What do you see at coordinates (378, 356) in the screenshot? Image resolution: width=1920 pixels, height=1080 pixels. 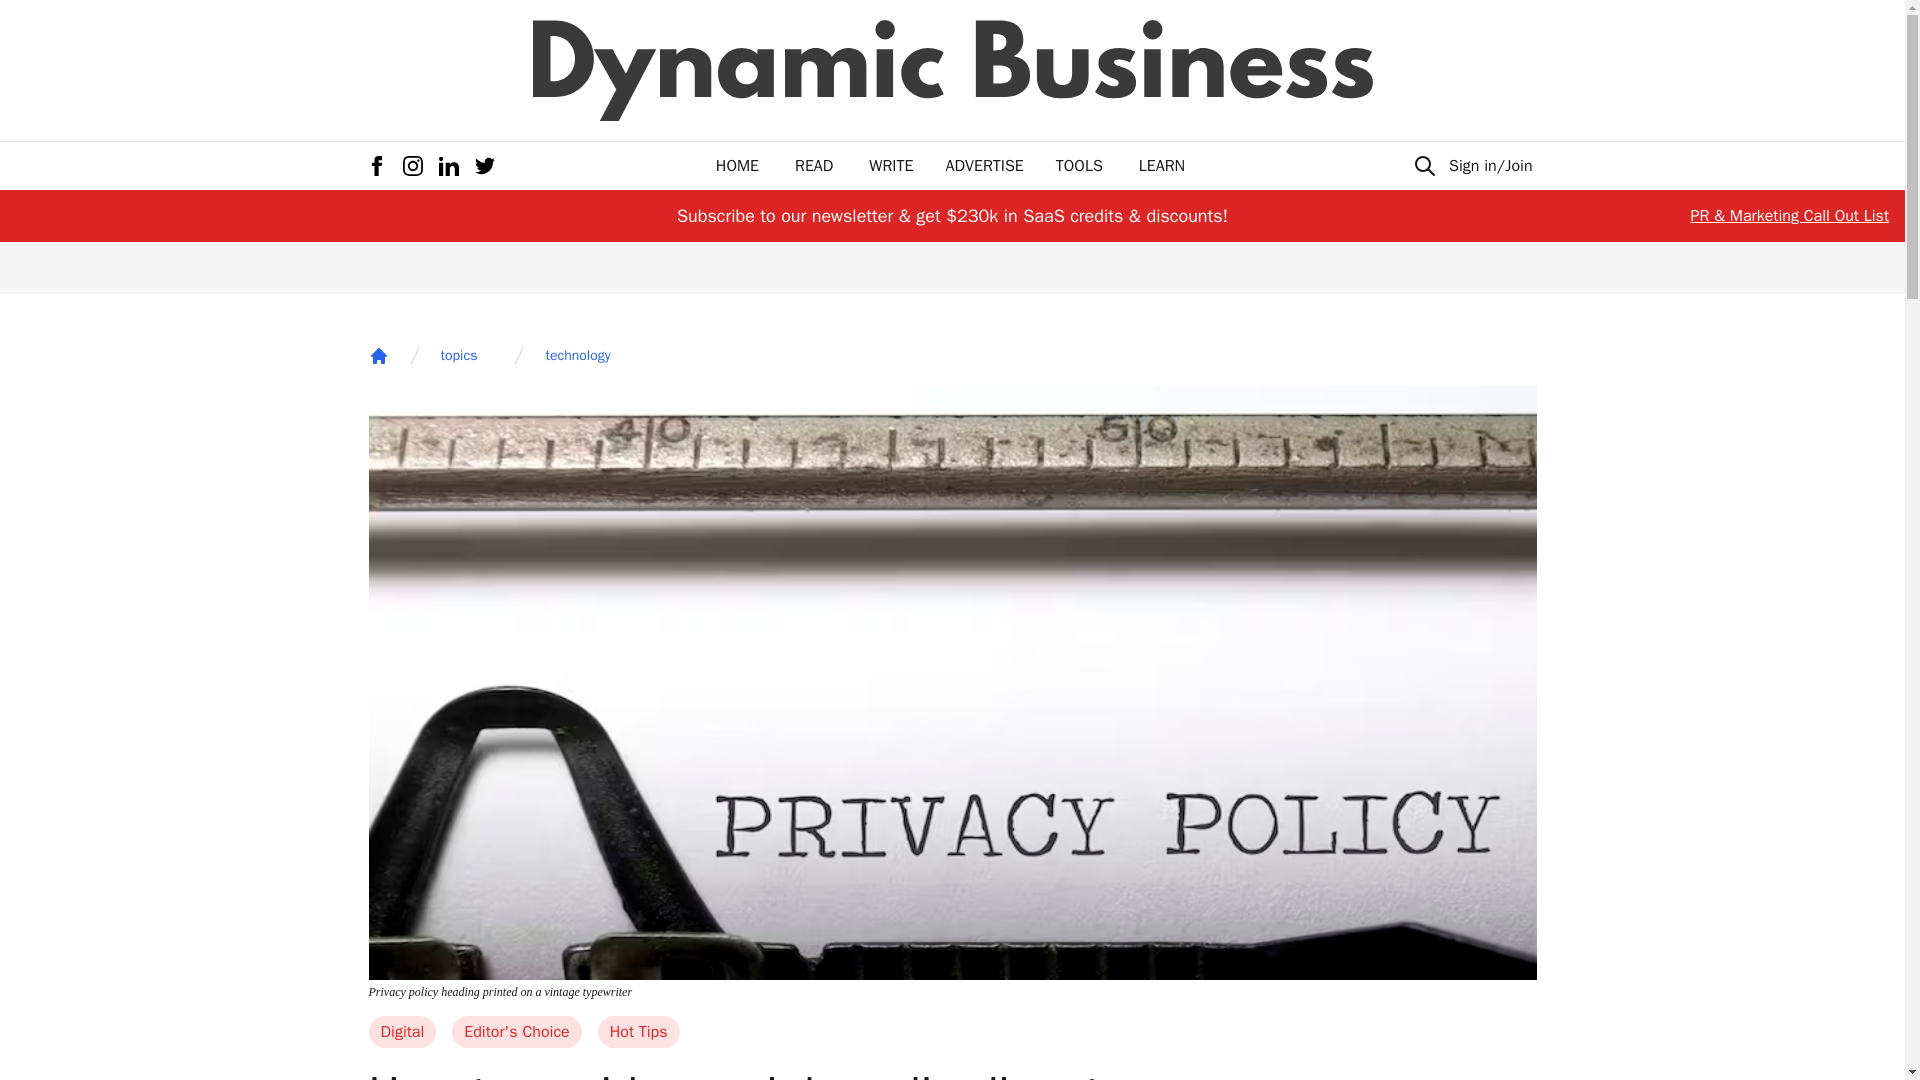 I see `Home` at bounding box center [378, 356].